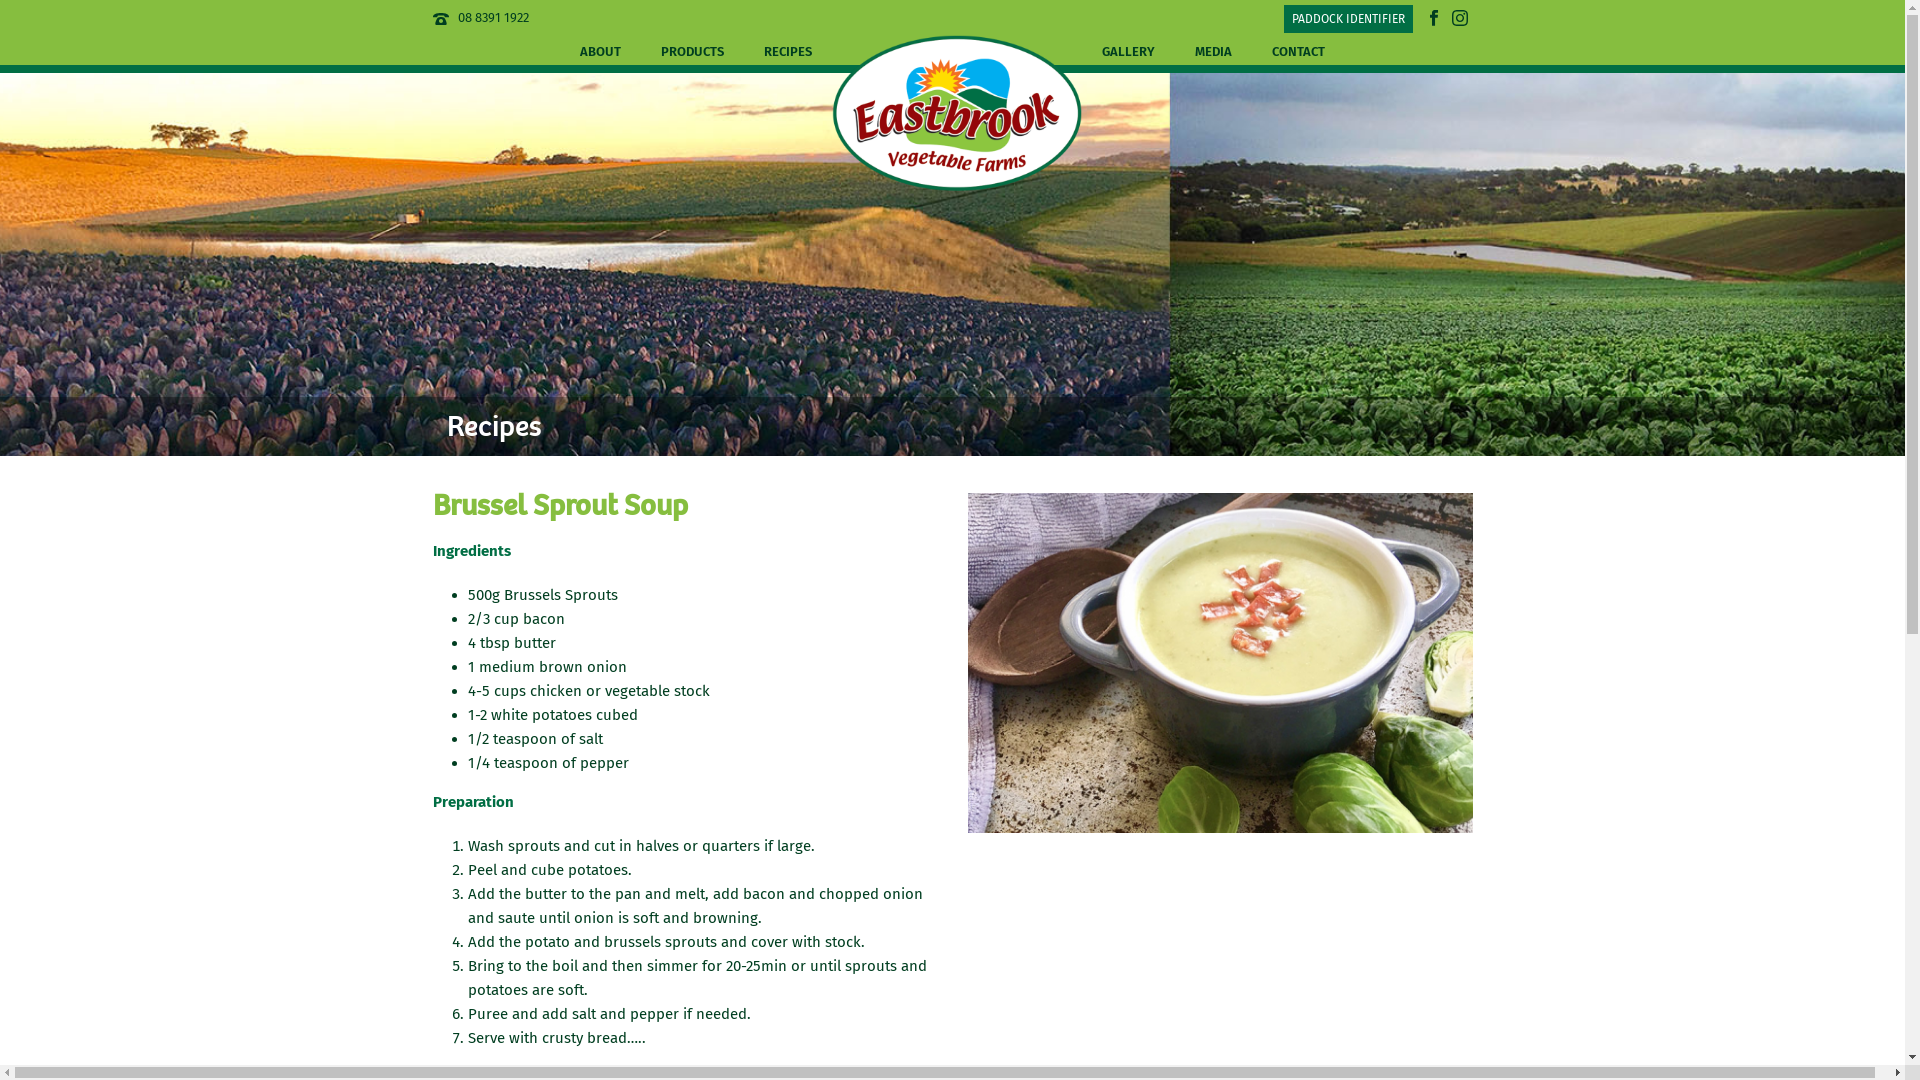 The width and height of the screenshot is (1920, 1080). What do you see at coordinates (957, 50) in the screenshot?
I see `Eastbrook Farms` at bounding box center [957, 50].